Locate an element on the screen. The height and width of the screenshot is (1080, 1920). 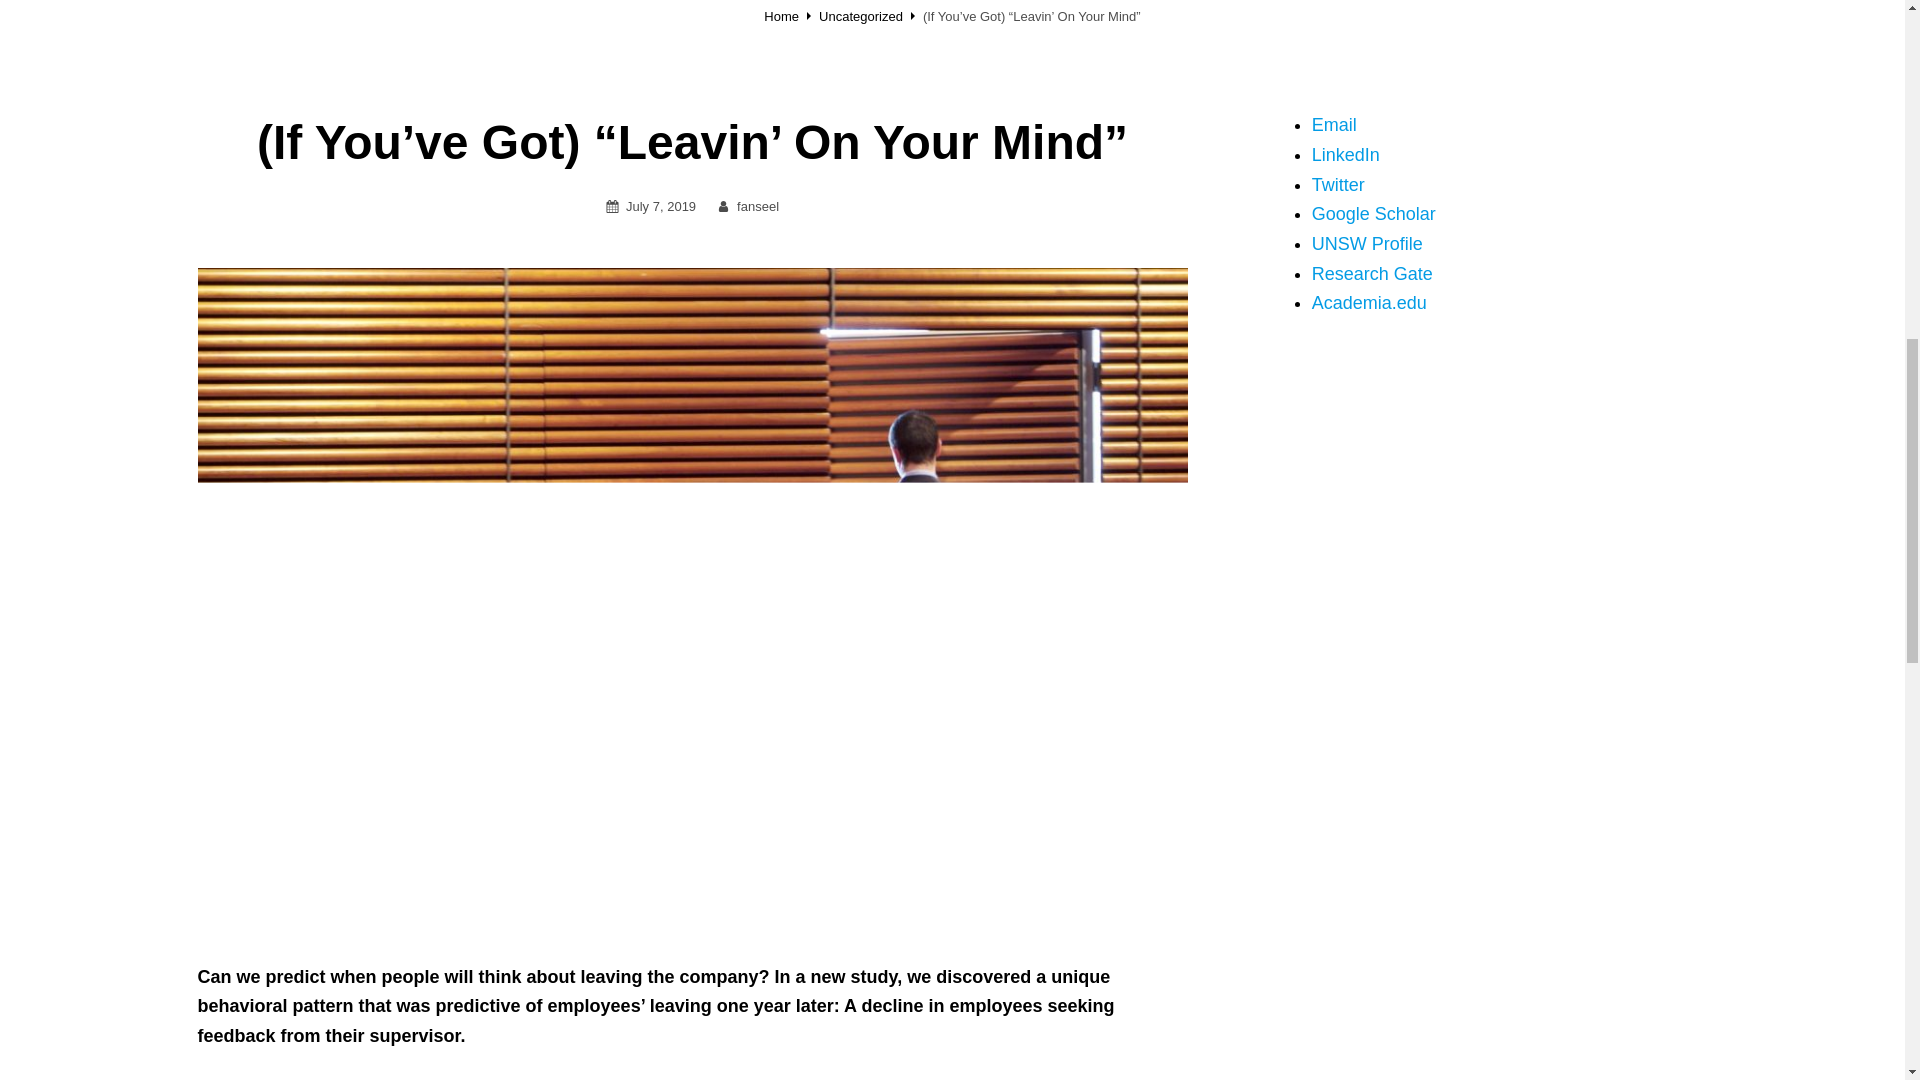
Academia.edu is located at coordinates (1368, 302).